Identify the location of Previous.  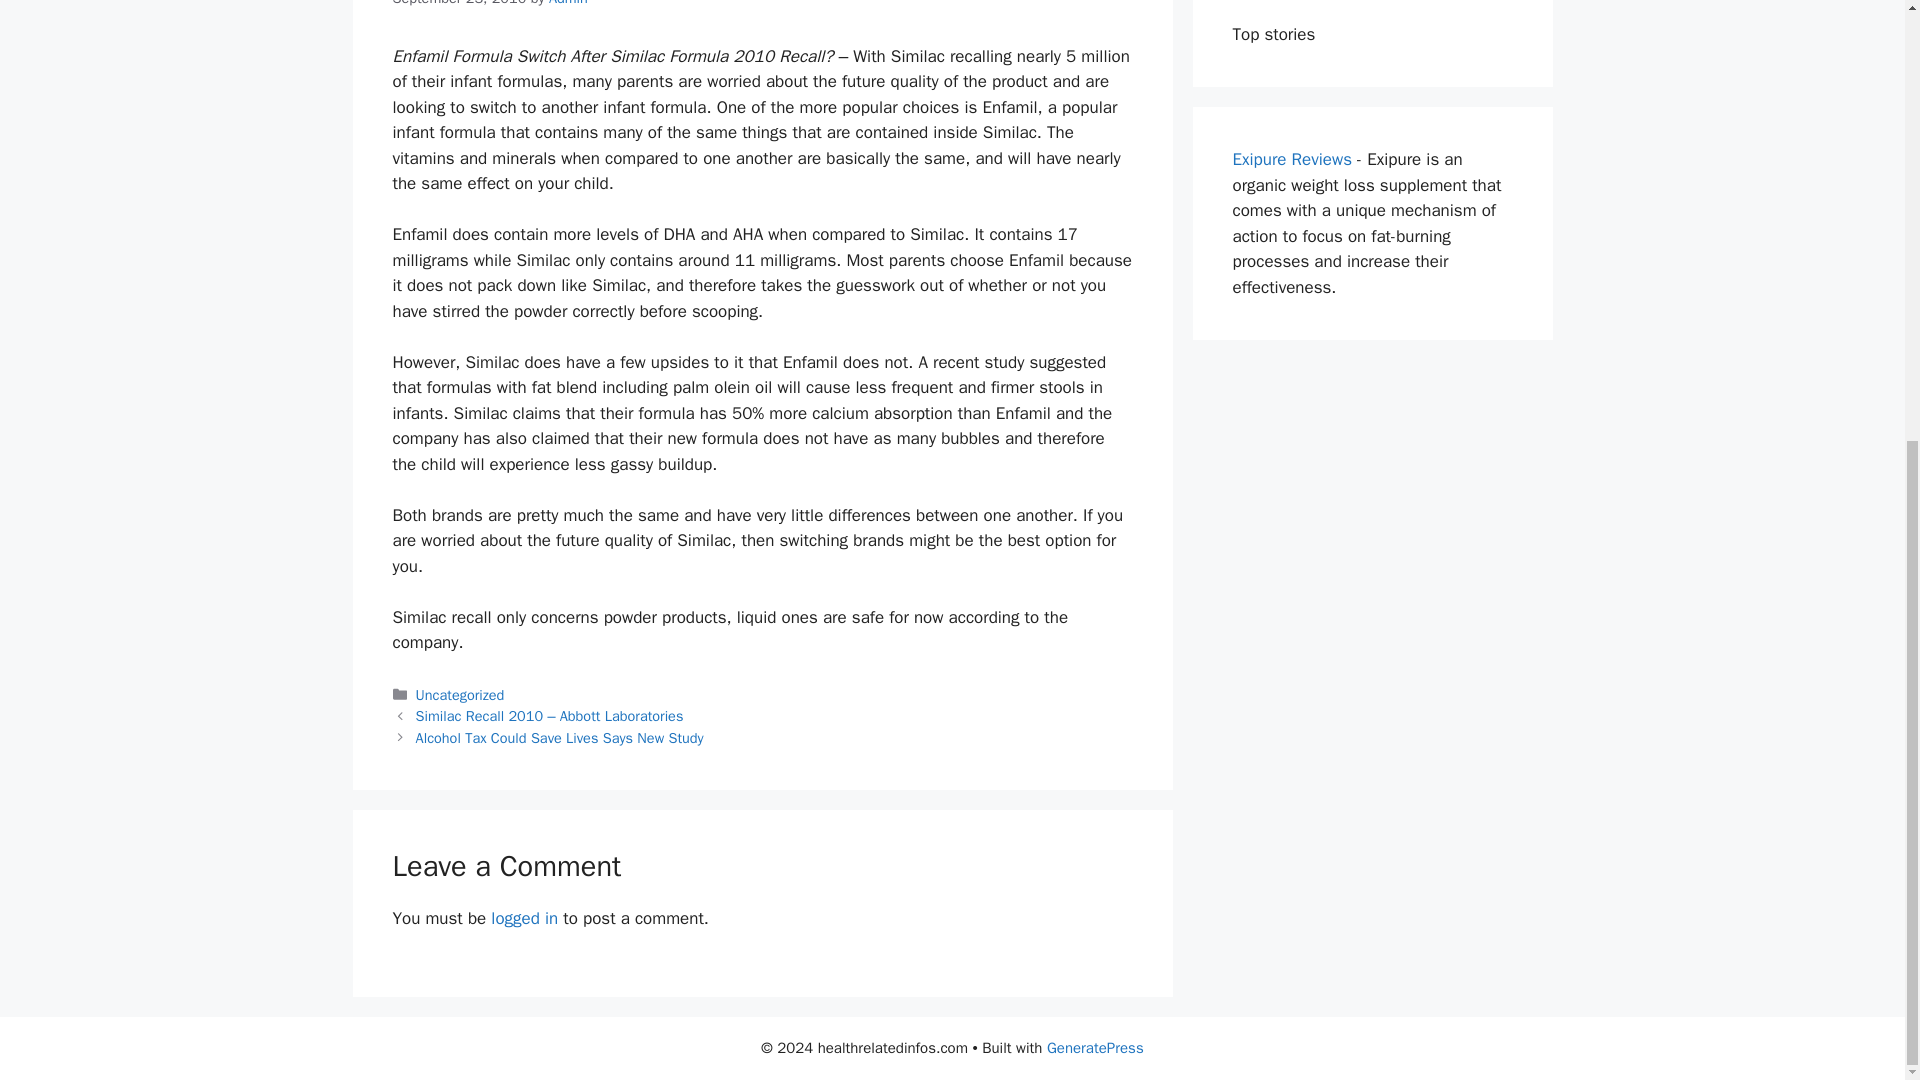
(550, 716).